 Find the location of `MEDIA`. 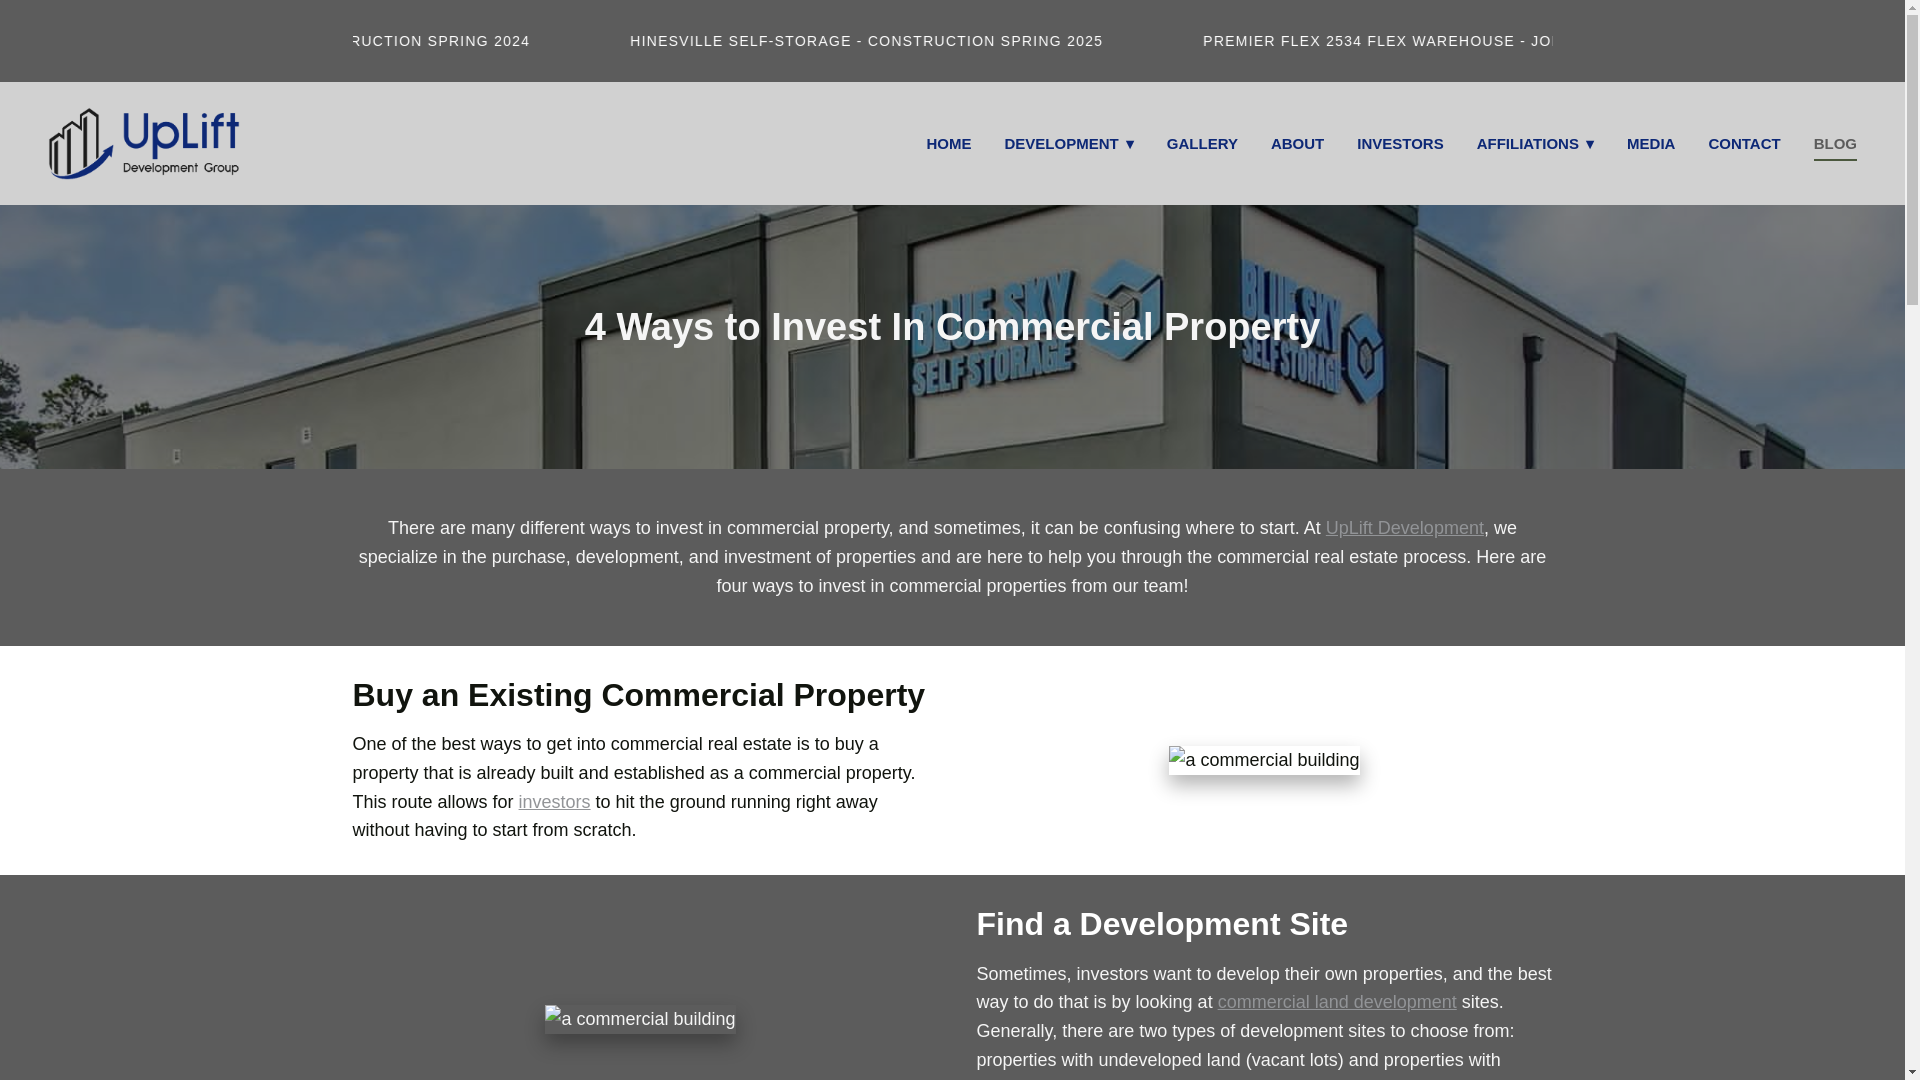

MEDIA is located at coordinates (1650, 144).